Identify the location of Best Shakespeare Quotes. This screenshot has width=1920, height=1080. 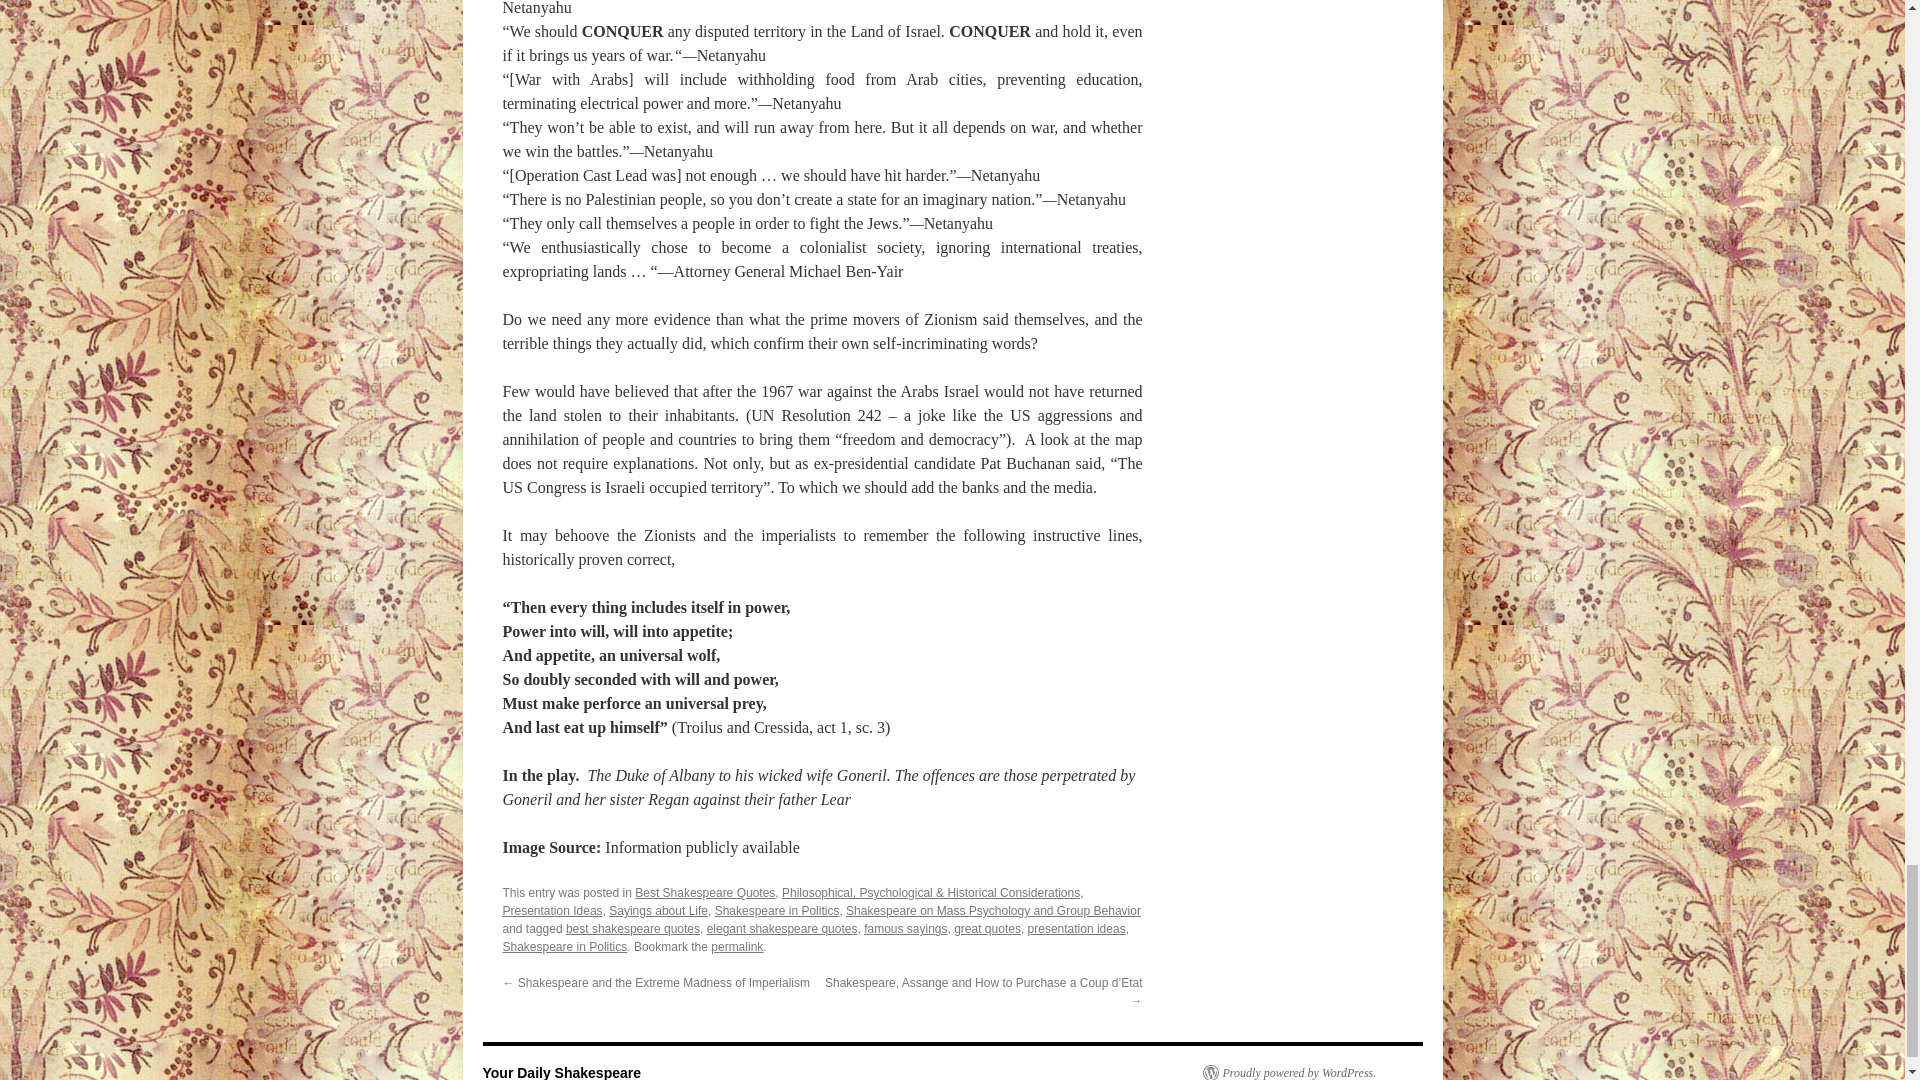
(705, 892).